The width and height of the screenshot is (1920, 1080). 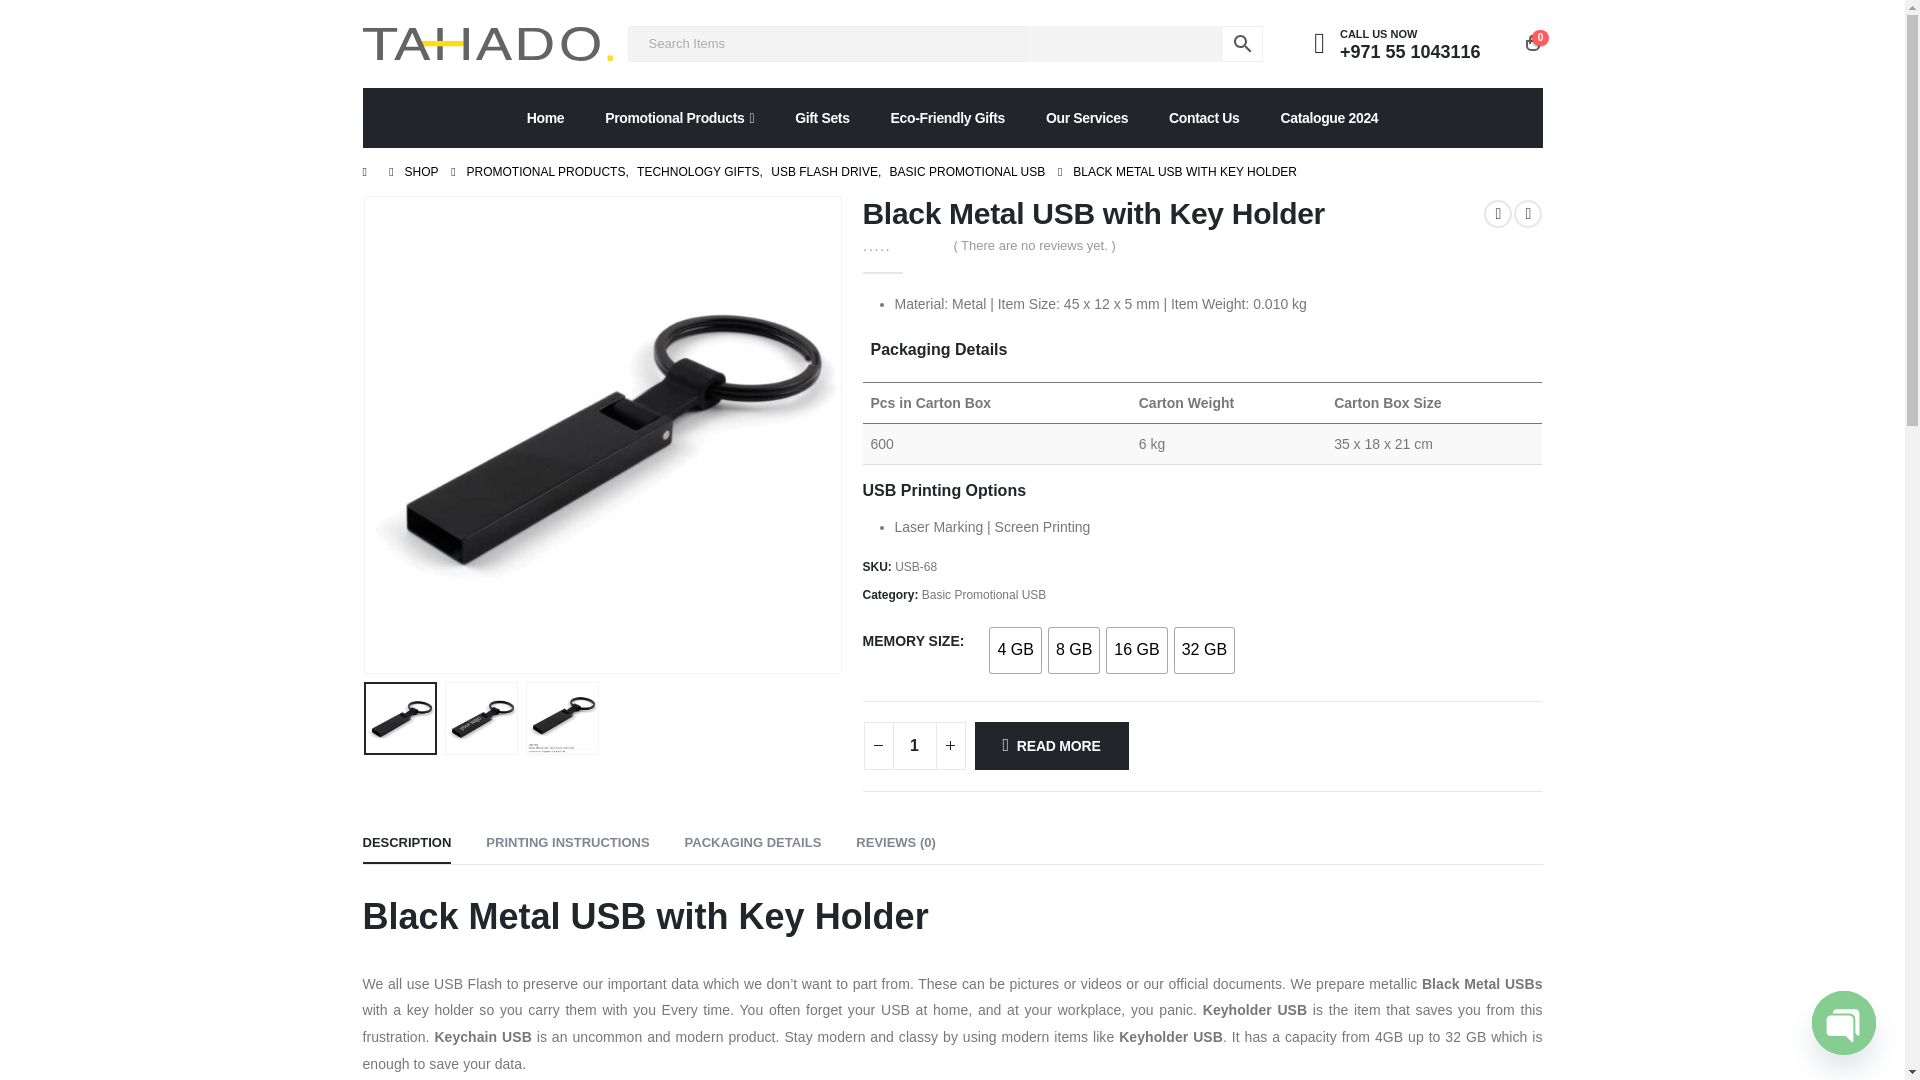 What do you see at coordinates (1073, 650) in the screenshot?
I see `8 GB` at bounding box center [1073, 650].